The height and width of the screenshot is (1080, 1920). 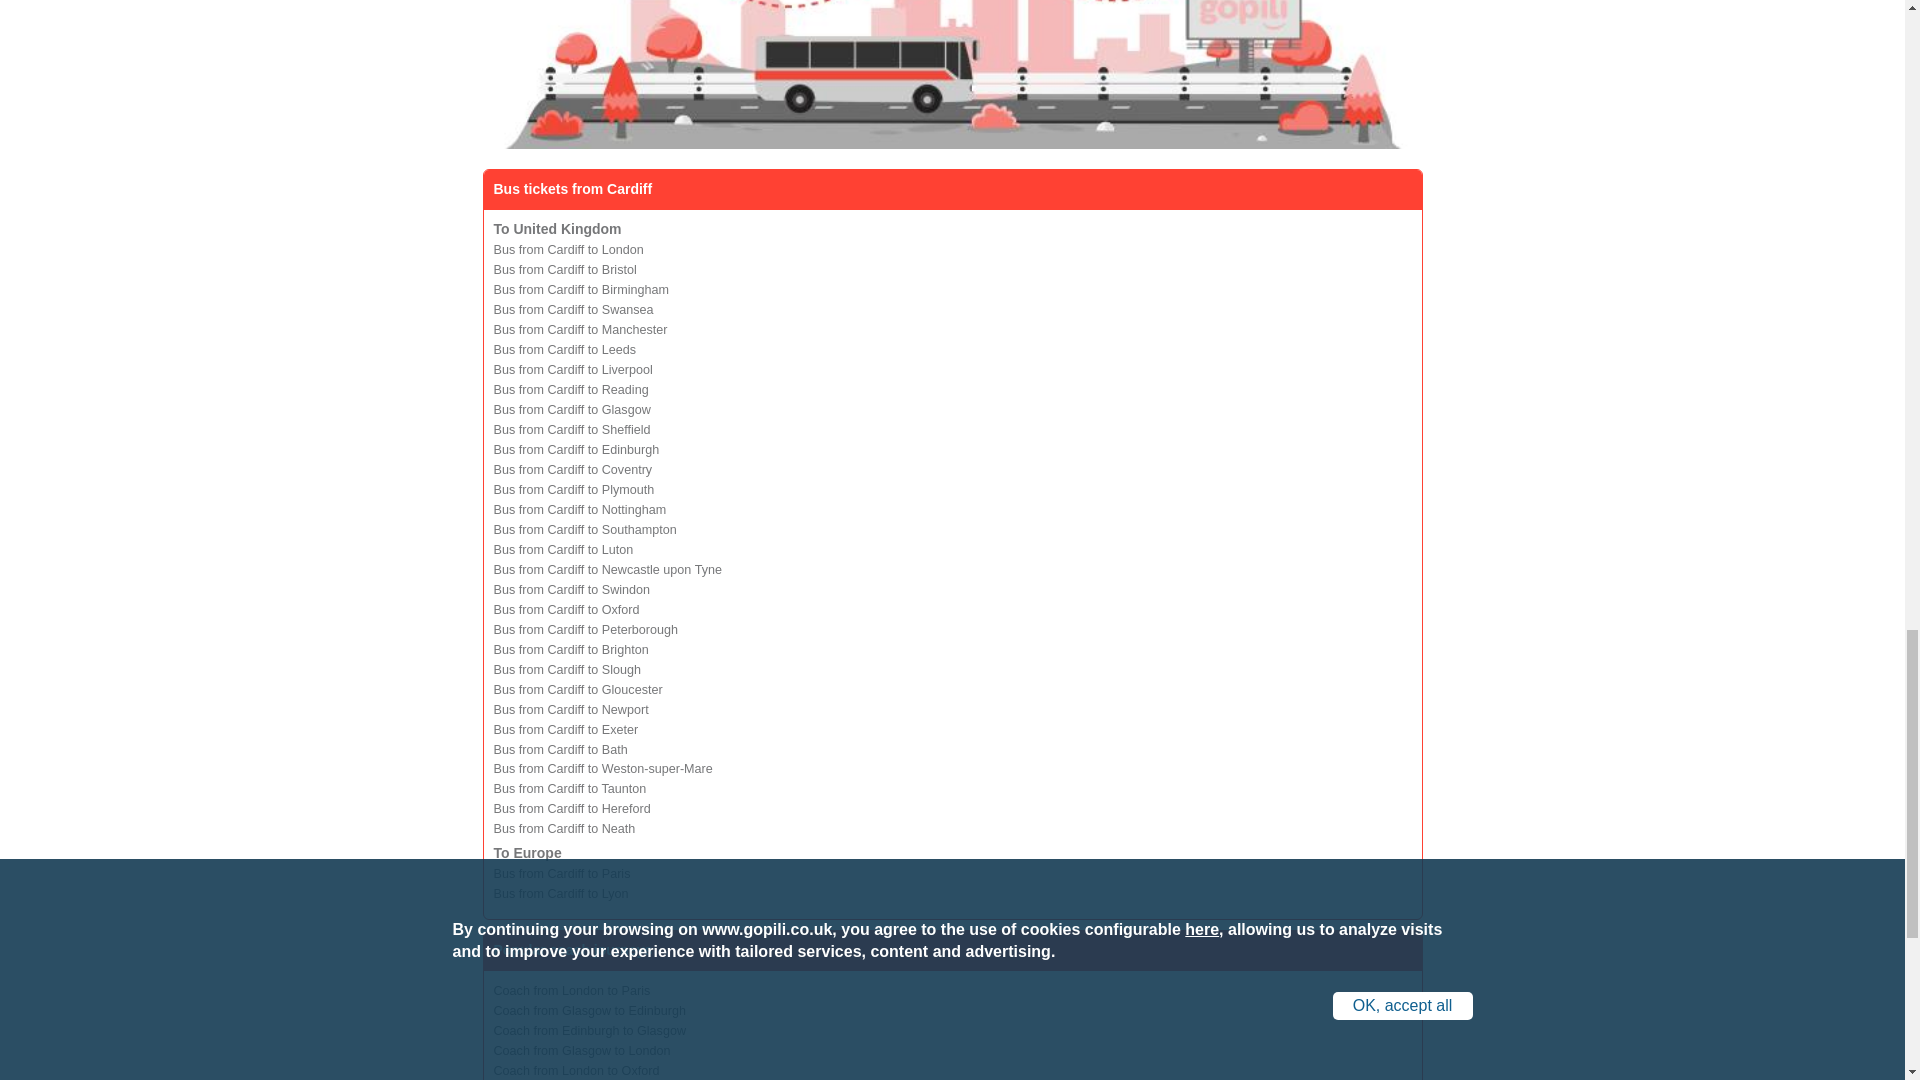 I want to click on Bus from Cardiff to Southampton, so click(x=585, y=529).